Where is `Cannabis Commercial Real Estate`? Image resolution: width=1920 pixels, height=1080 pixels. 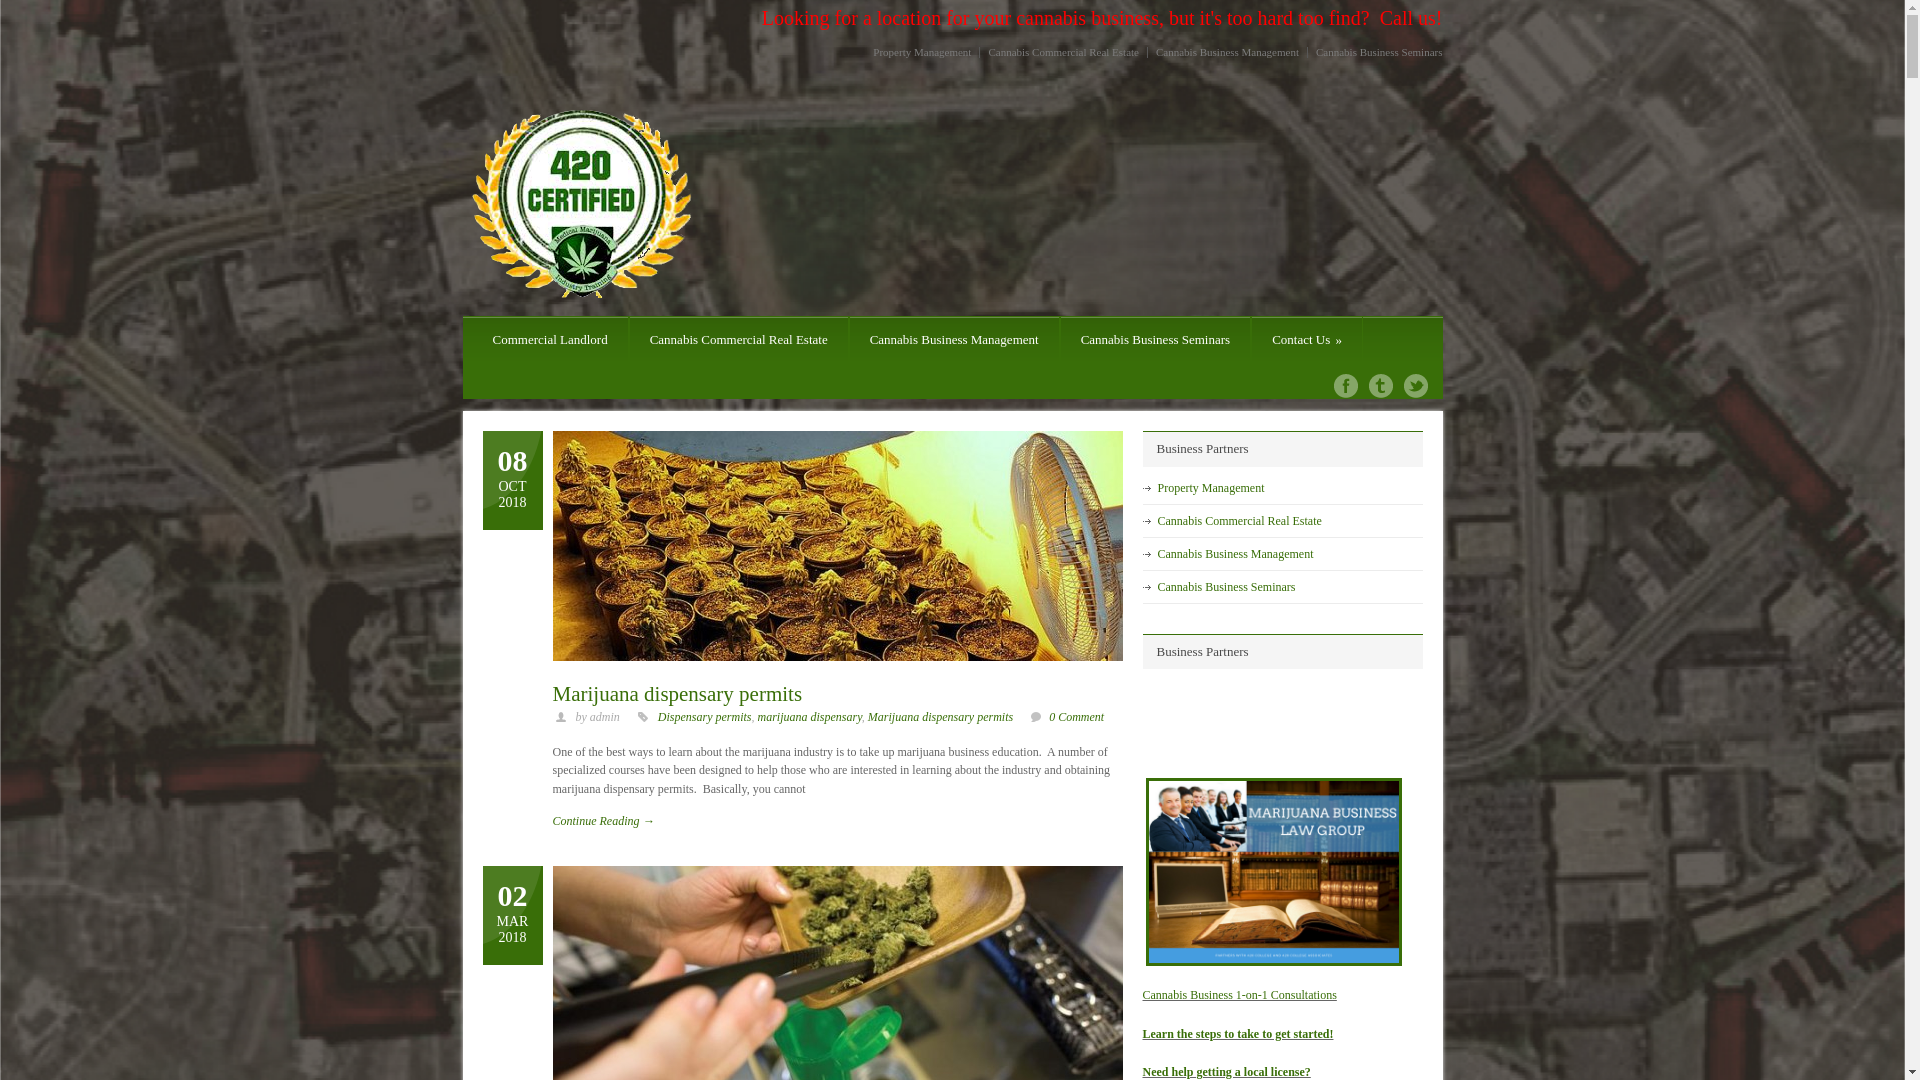 Cannabis Commercial Real Estate is located at coordinates (1064, 52).